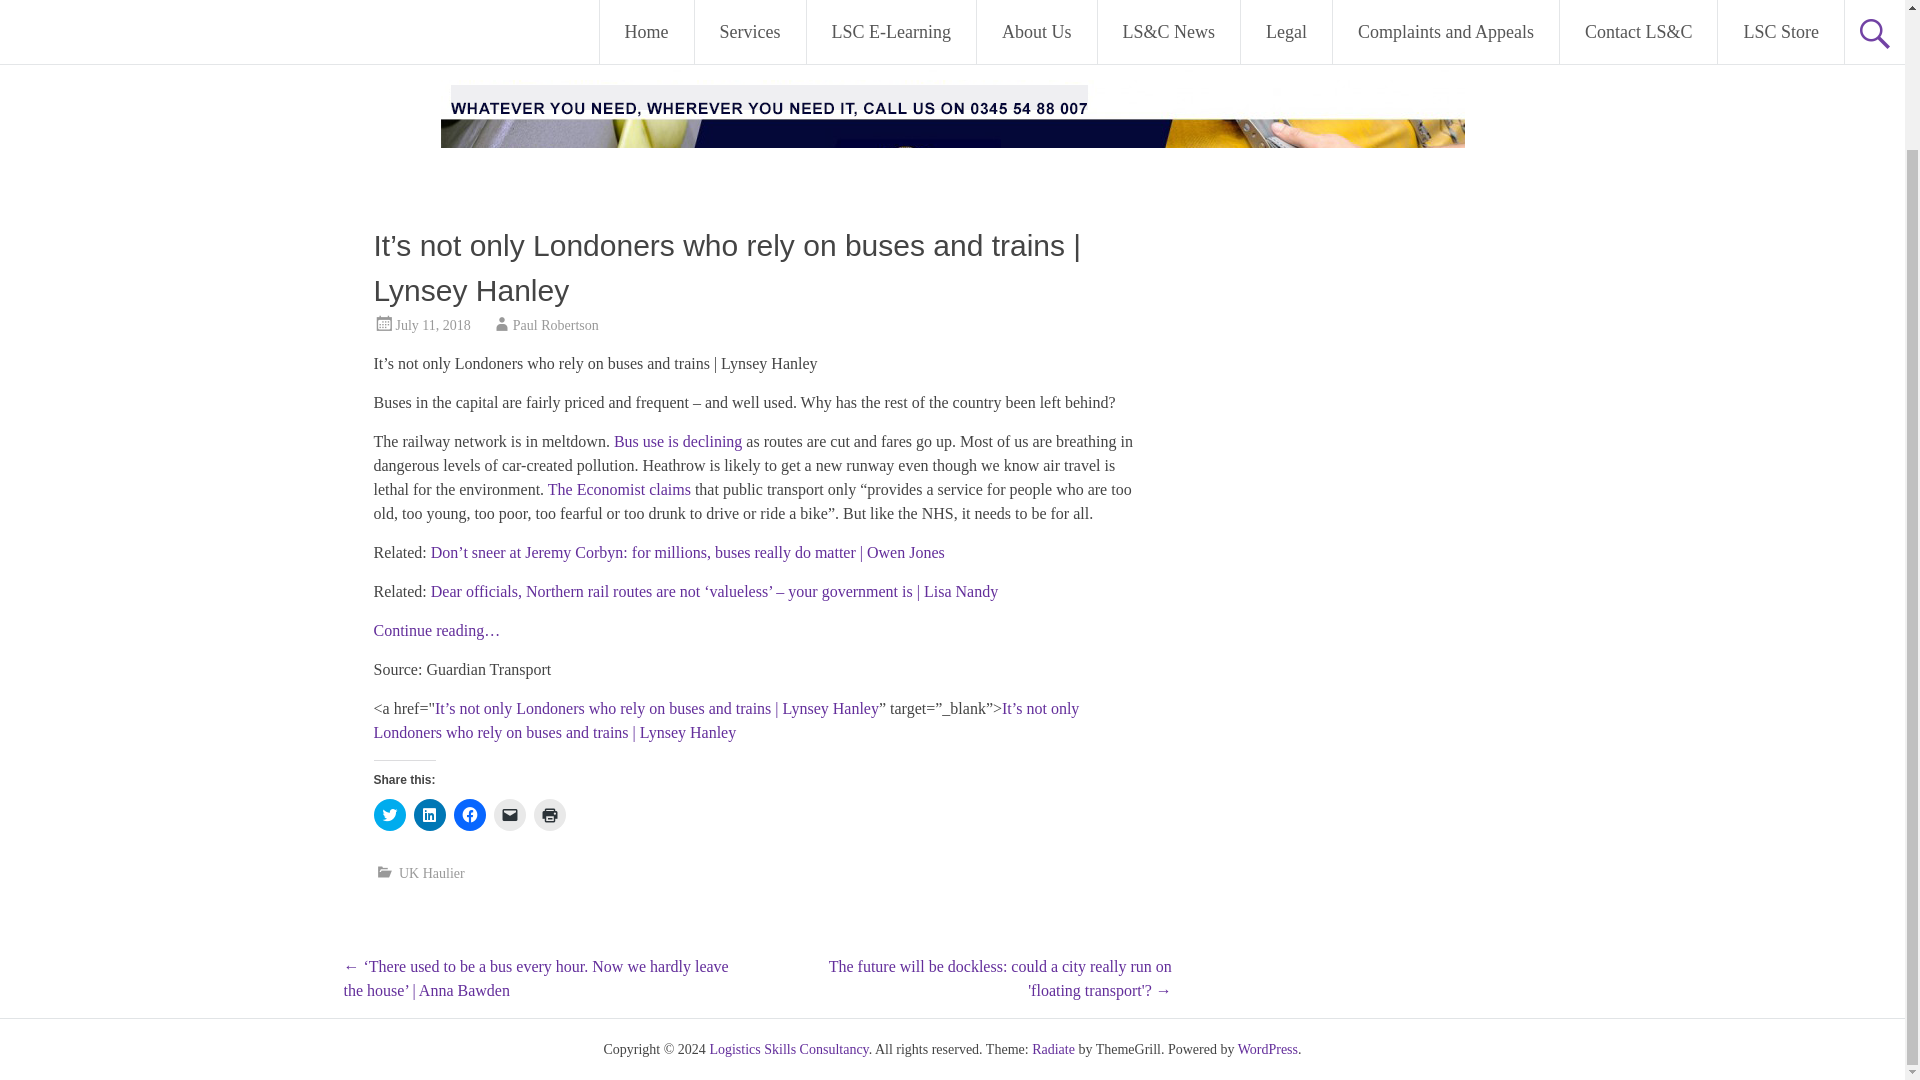 The width and height of the screenshot is (1920, 1080). What do you see at coordinates (1268, 1050) in the screenshot?
I see `WordPress` at bounding box center [1268, 1050].